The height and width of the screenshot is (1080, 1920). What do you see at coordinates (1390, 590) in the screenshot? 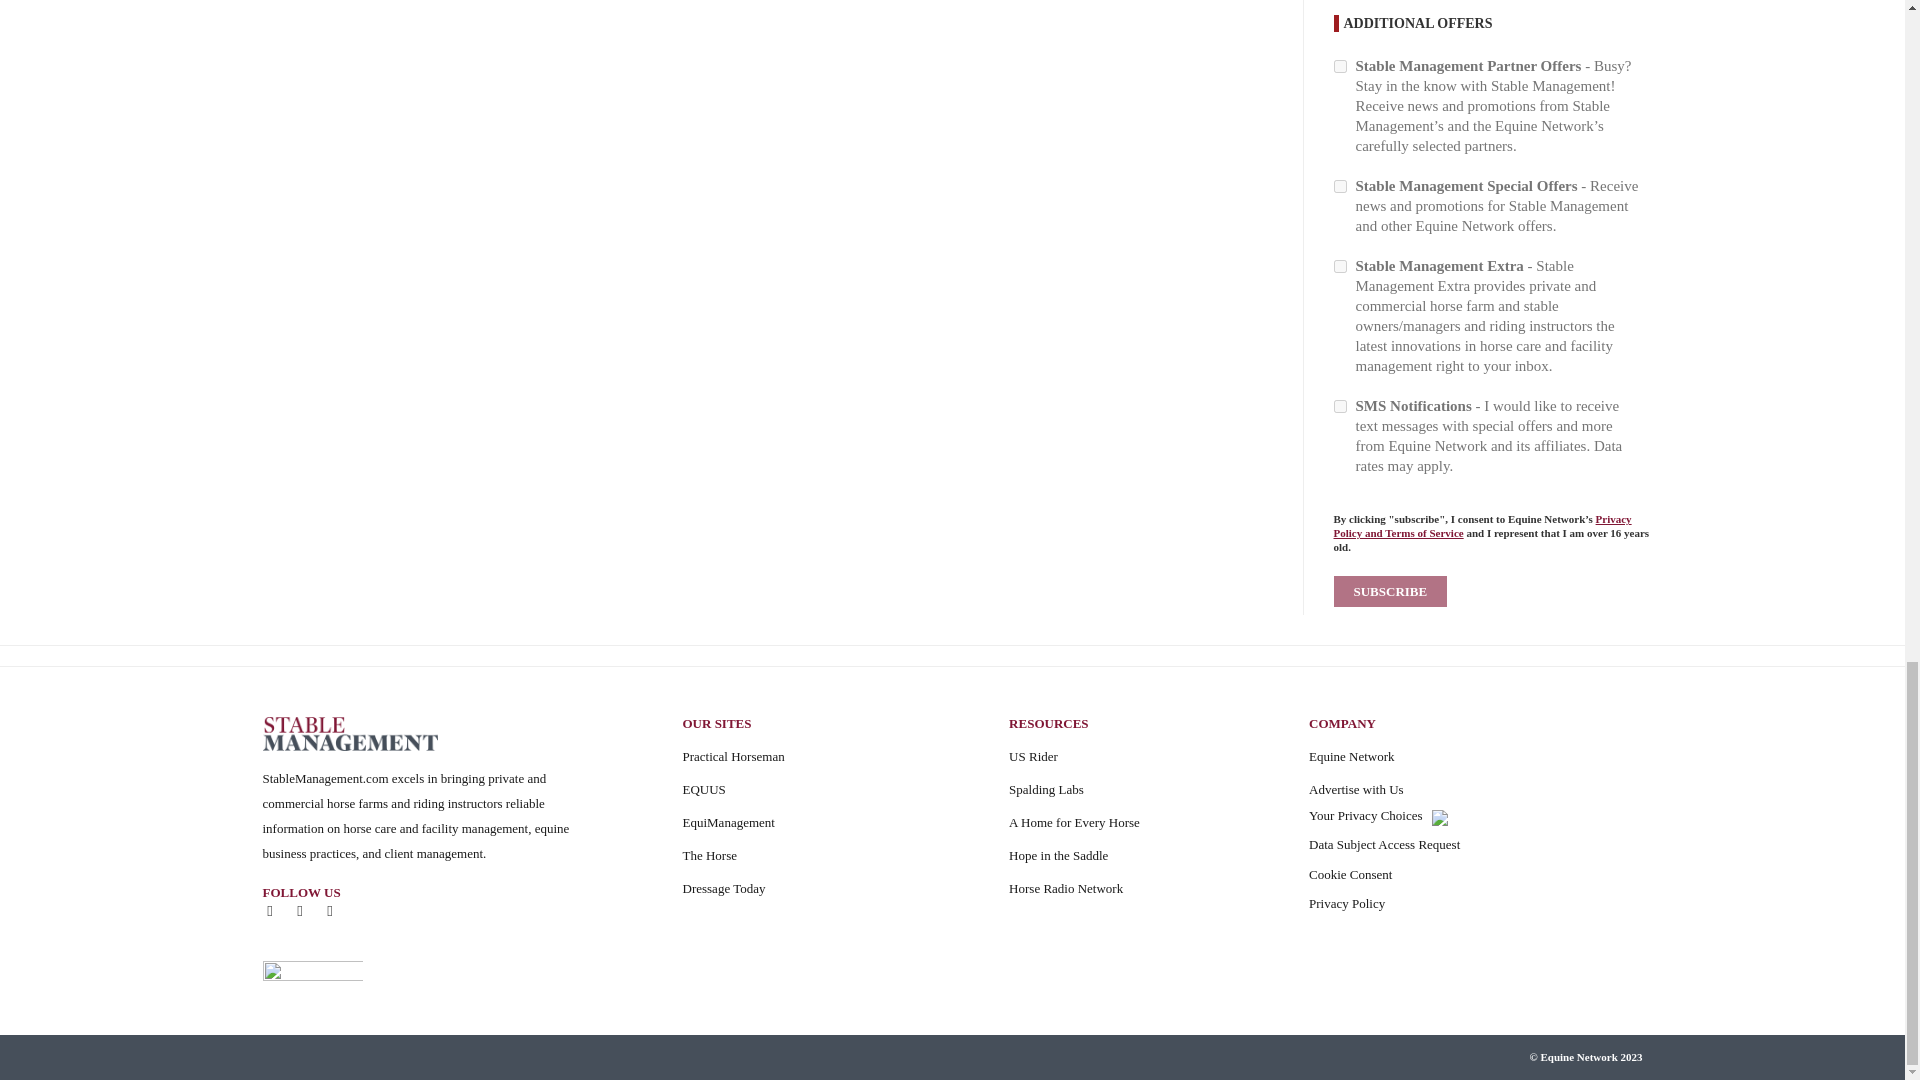
I see `Subscribe` at bounding box center [1390, 590].